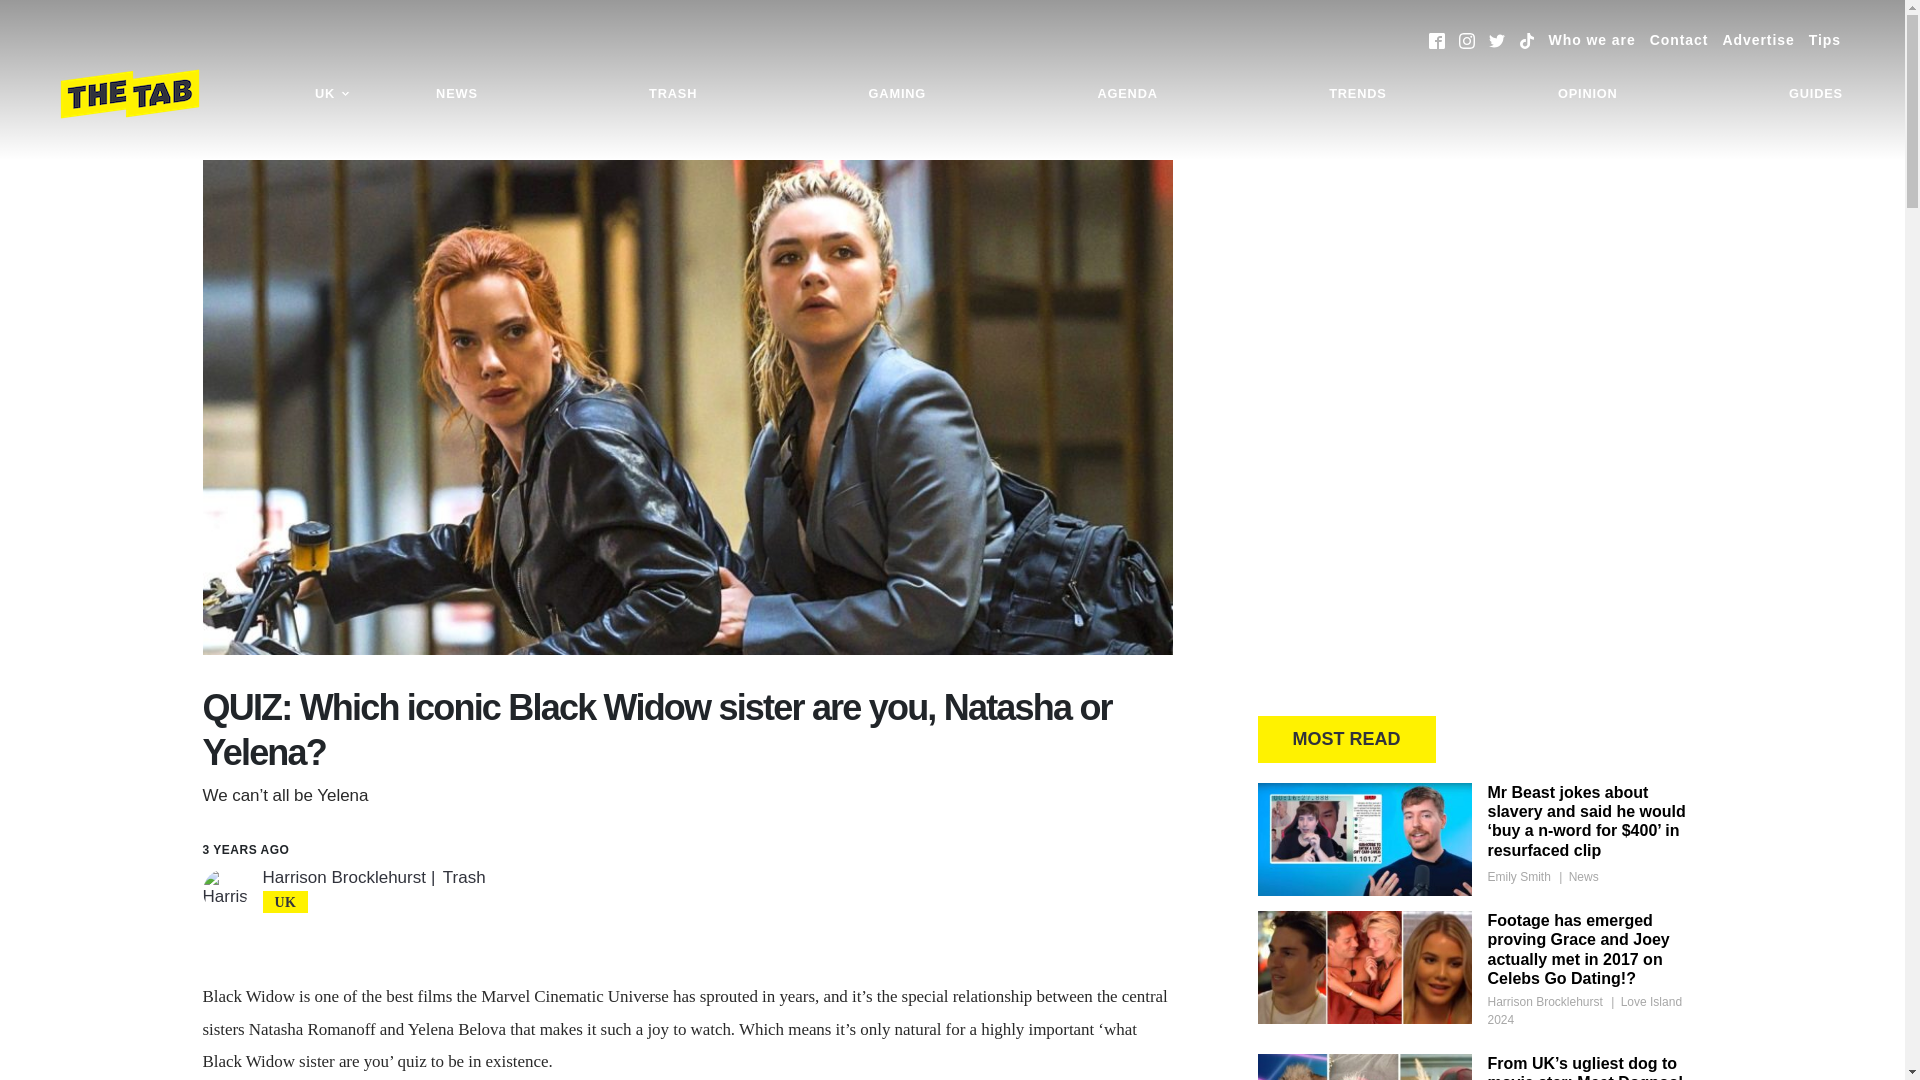 The image size is (1920, 1080). Describe the element at coordinates (1357, 94) in the screenshot. I see `TRENDS` at that location.